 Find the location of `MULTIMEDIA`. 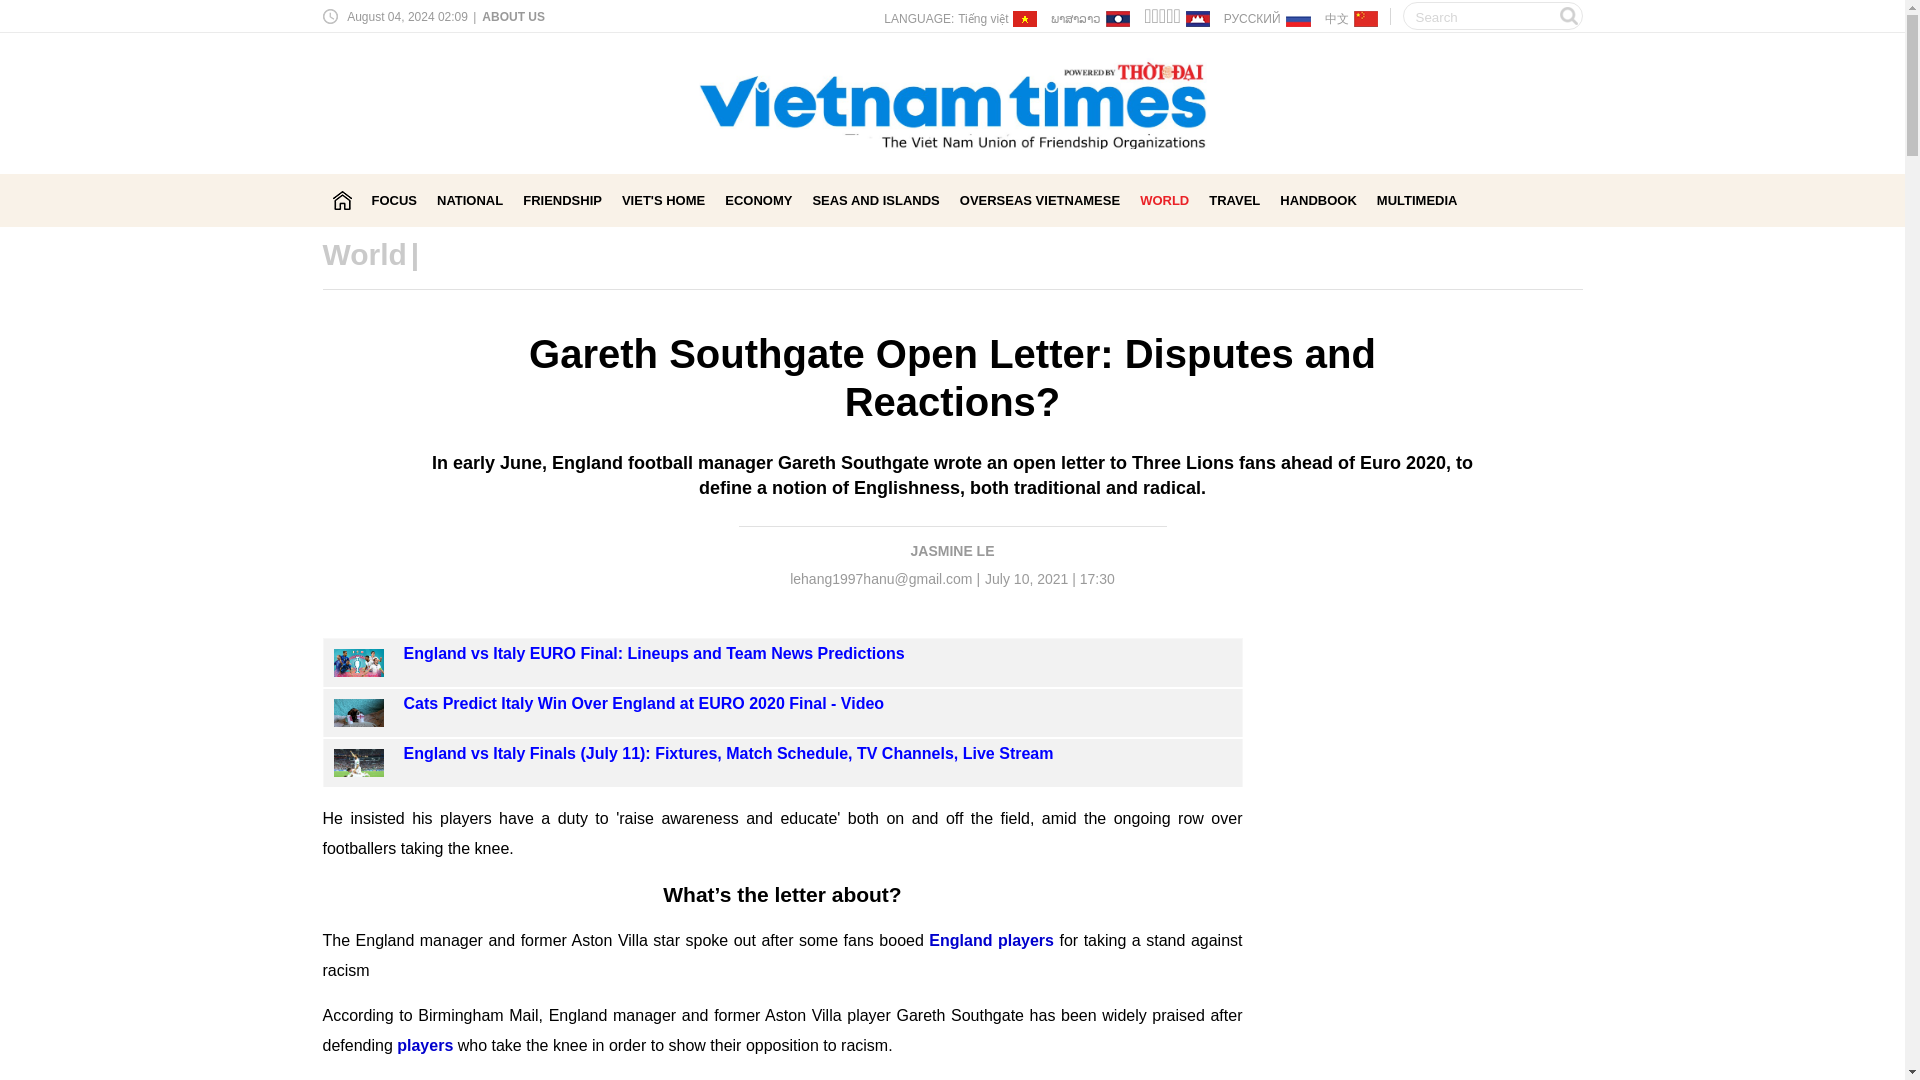

MULTIMEDIA is located at coordinates (1416, 200).